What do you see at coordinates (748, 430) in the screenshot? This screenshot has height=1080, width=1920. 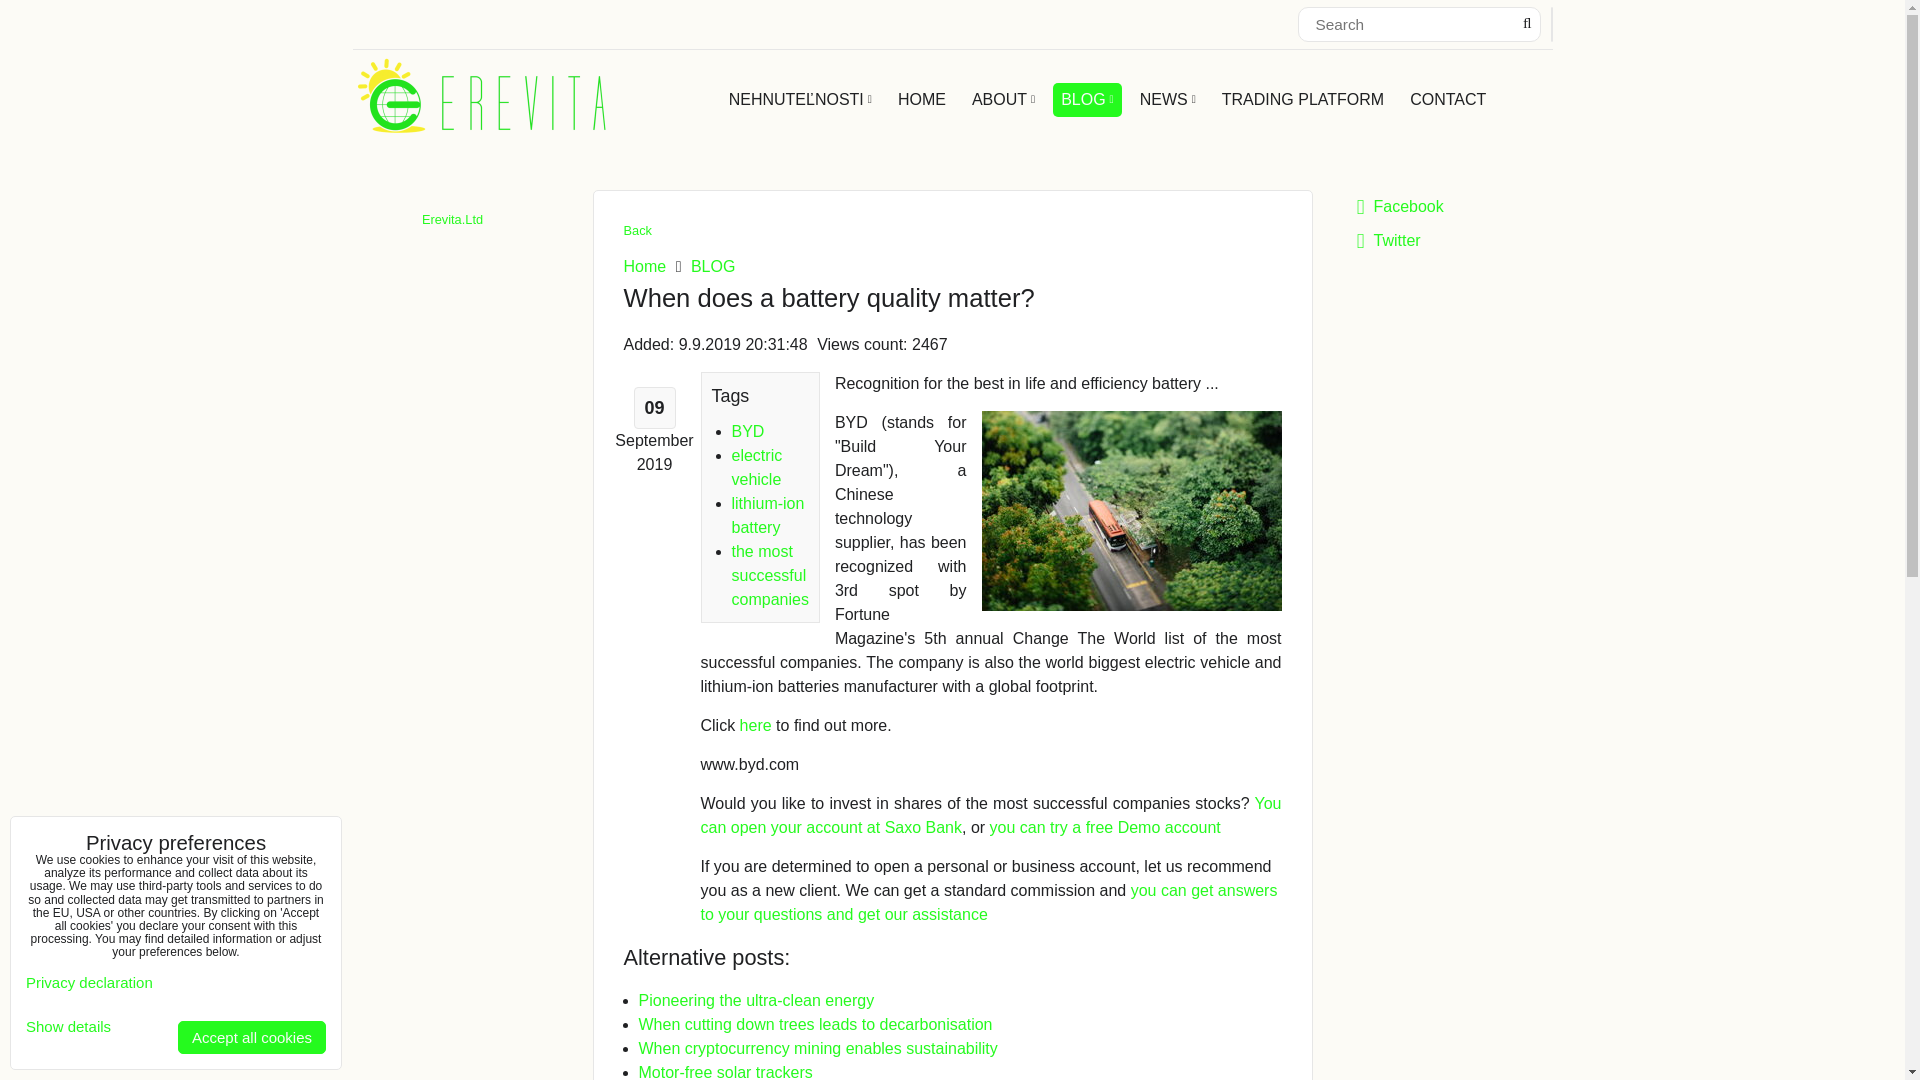 I see `BYD` at bounding box center [748, 430].